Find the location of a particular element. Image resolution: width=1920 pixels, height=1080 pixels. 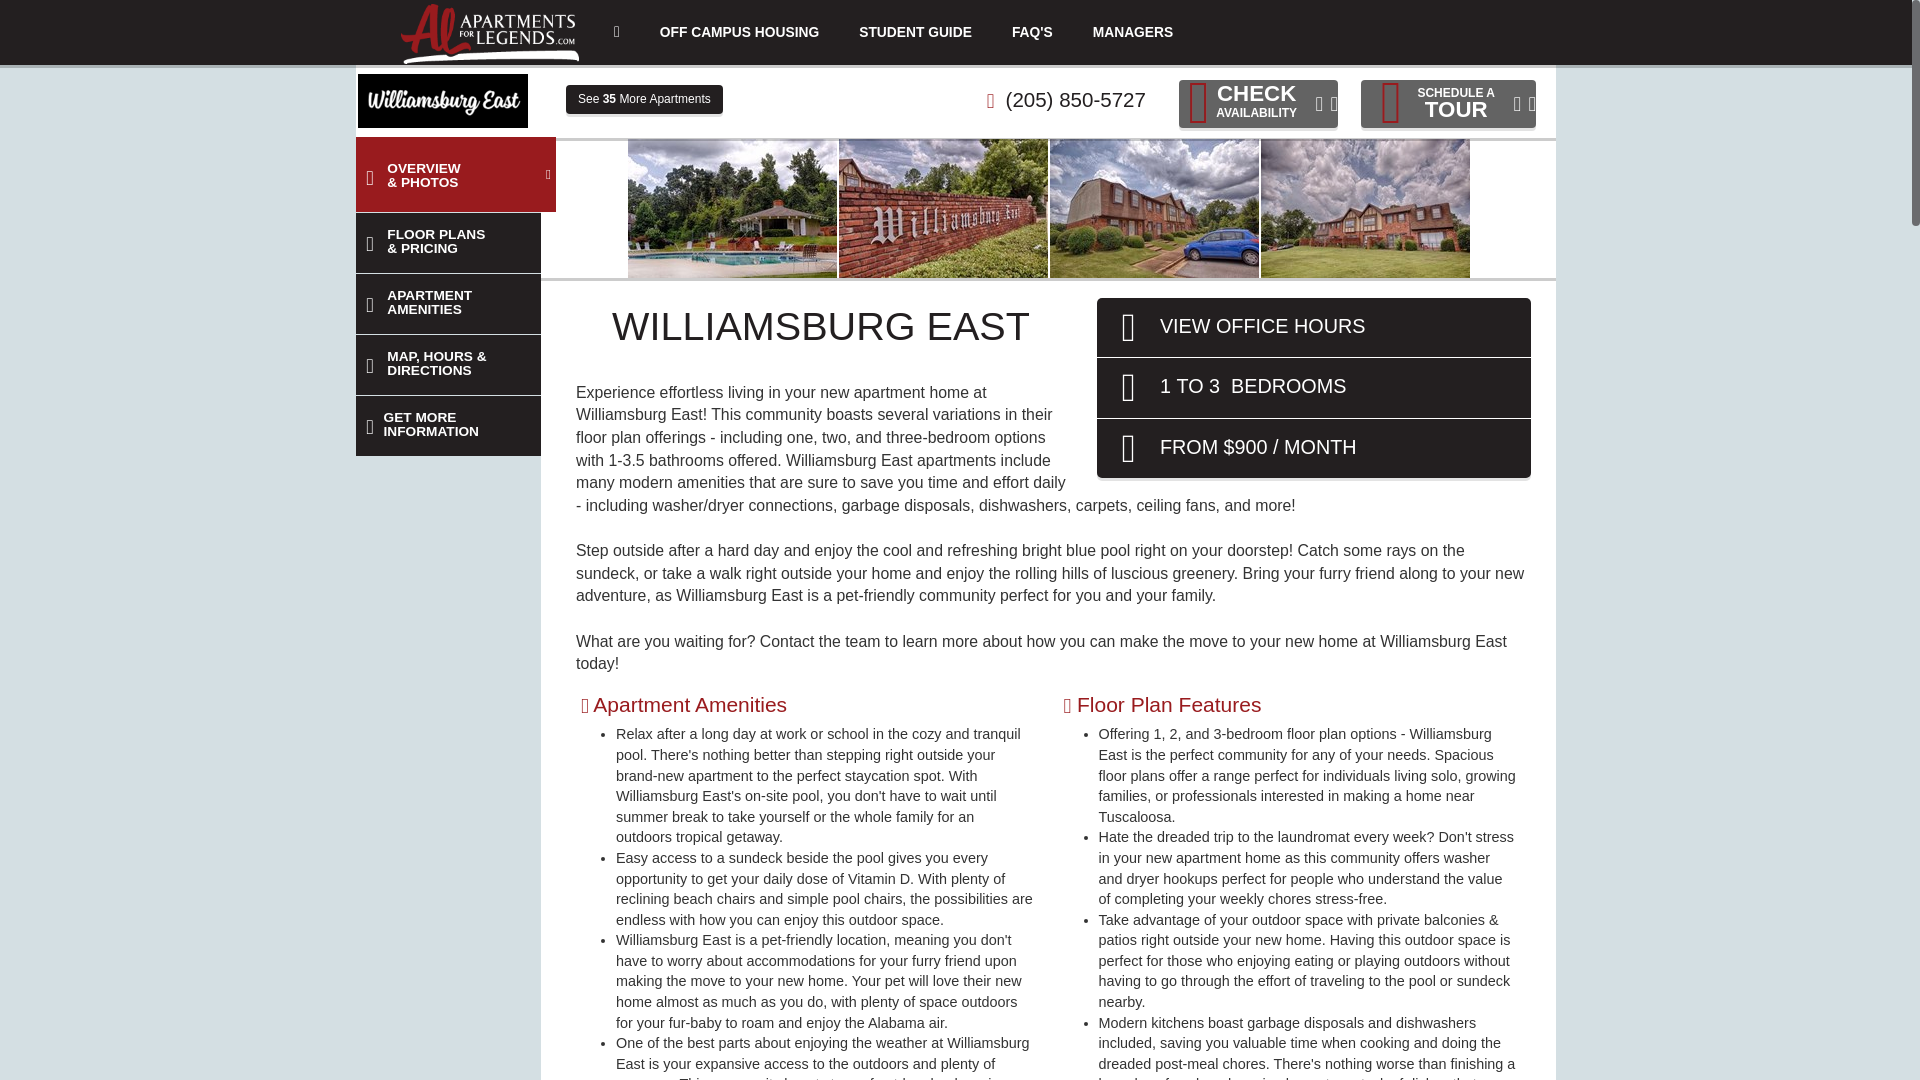

OFF CAMPUS HOUSING is located at coordinates (644, 100).